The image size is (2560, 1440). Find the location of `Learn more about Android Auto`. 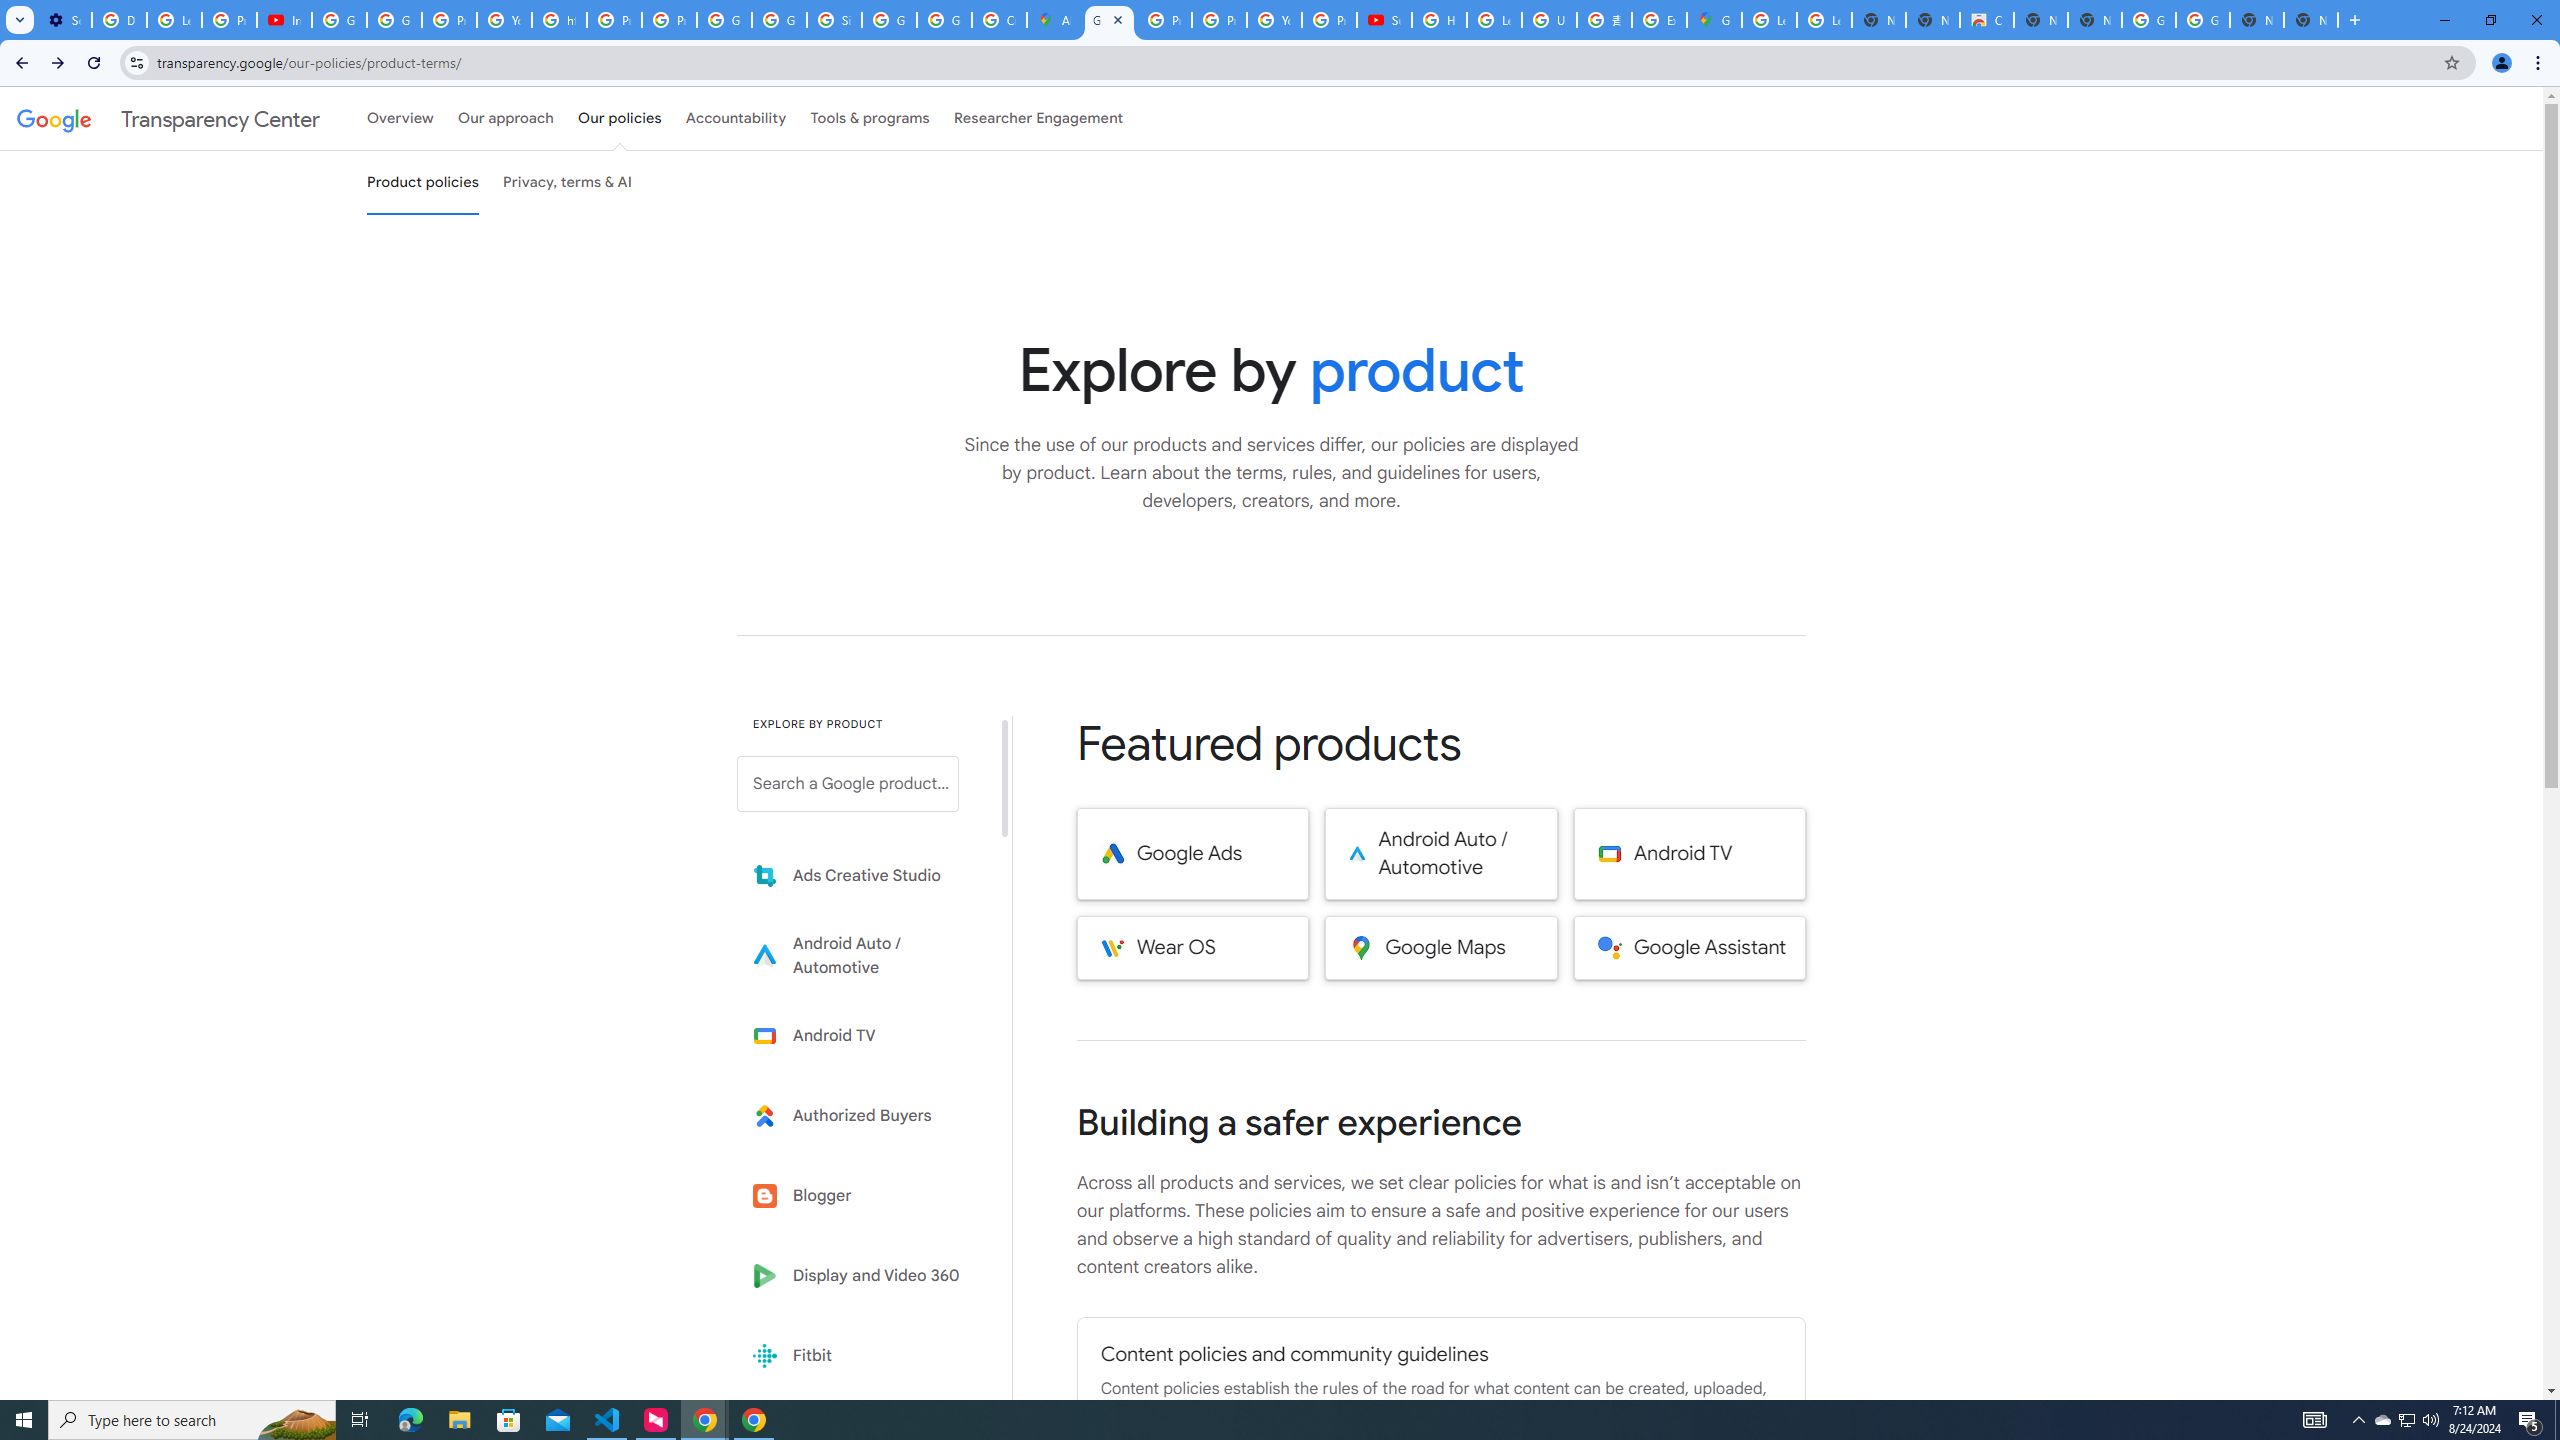

Learn more about Android Auto is located at coordinates (862, 956).